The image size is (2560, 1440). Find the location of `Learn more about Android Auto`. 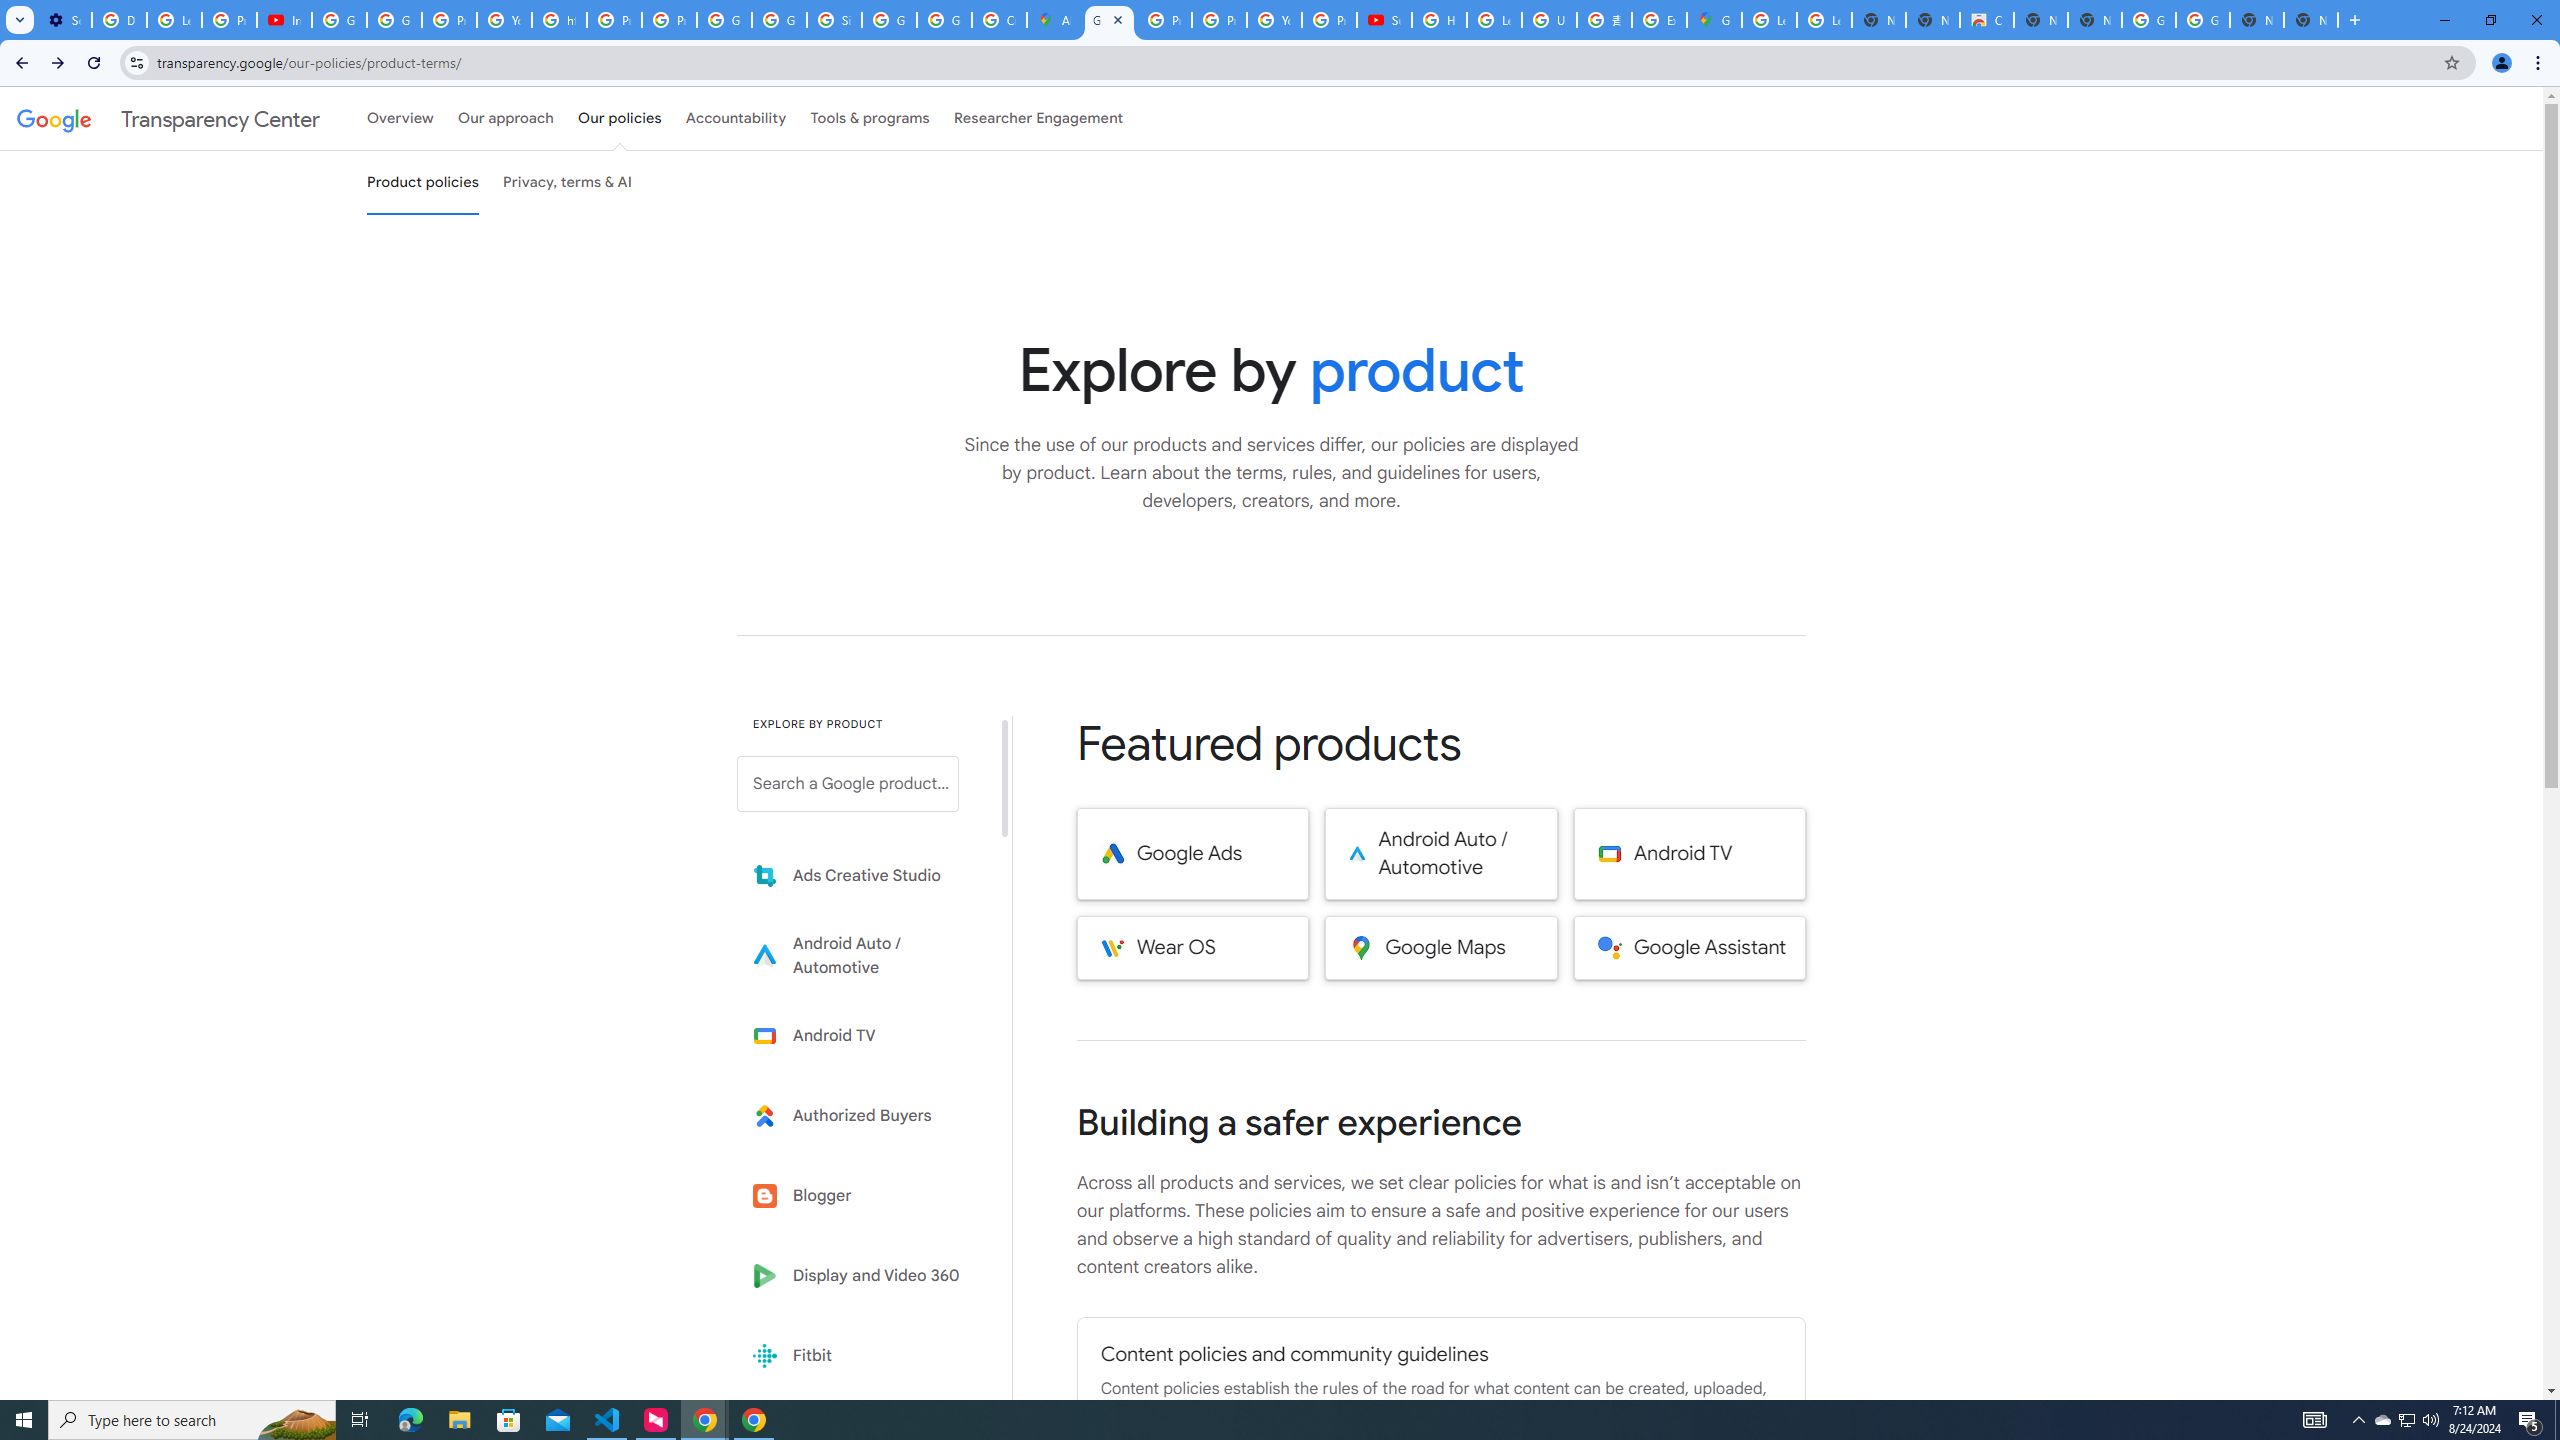

Learn more about Android Auto is located at coordinates (862, 956).